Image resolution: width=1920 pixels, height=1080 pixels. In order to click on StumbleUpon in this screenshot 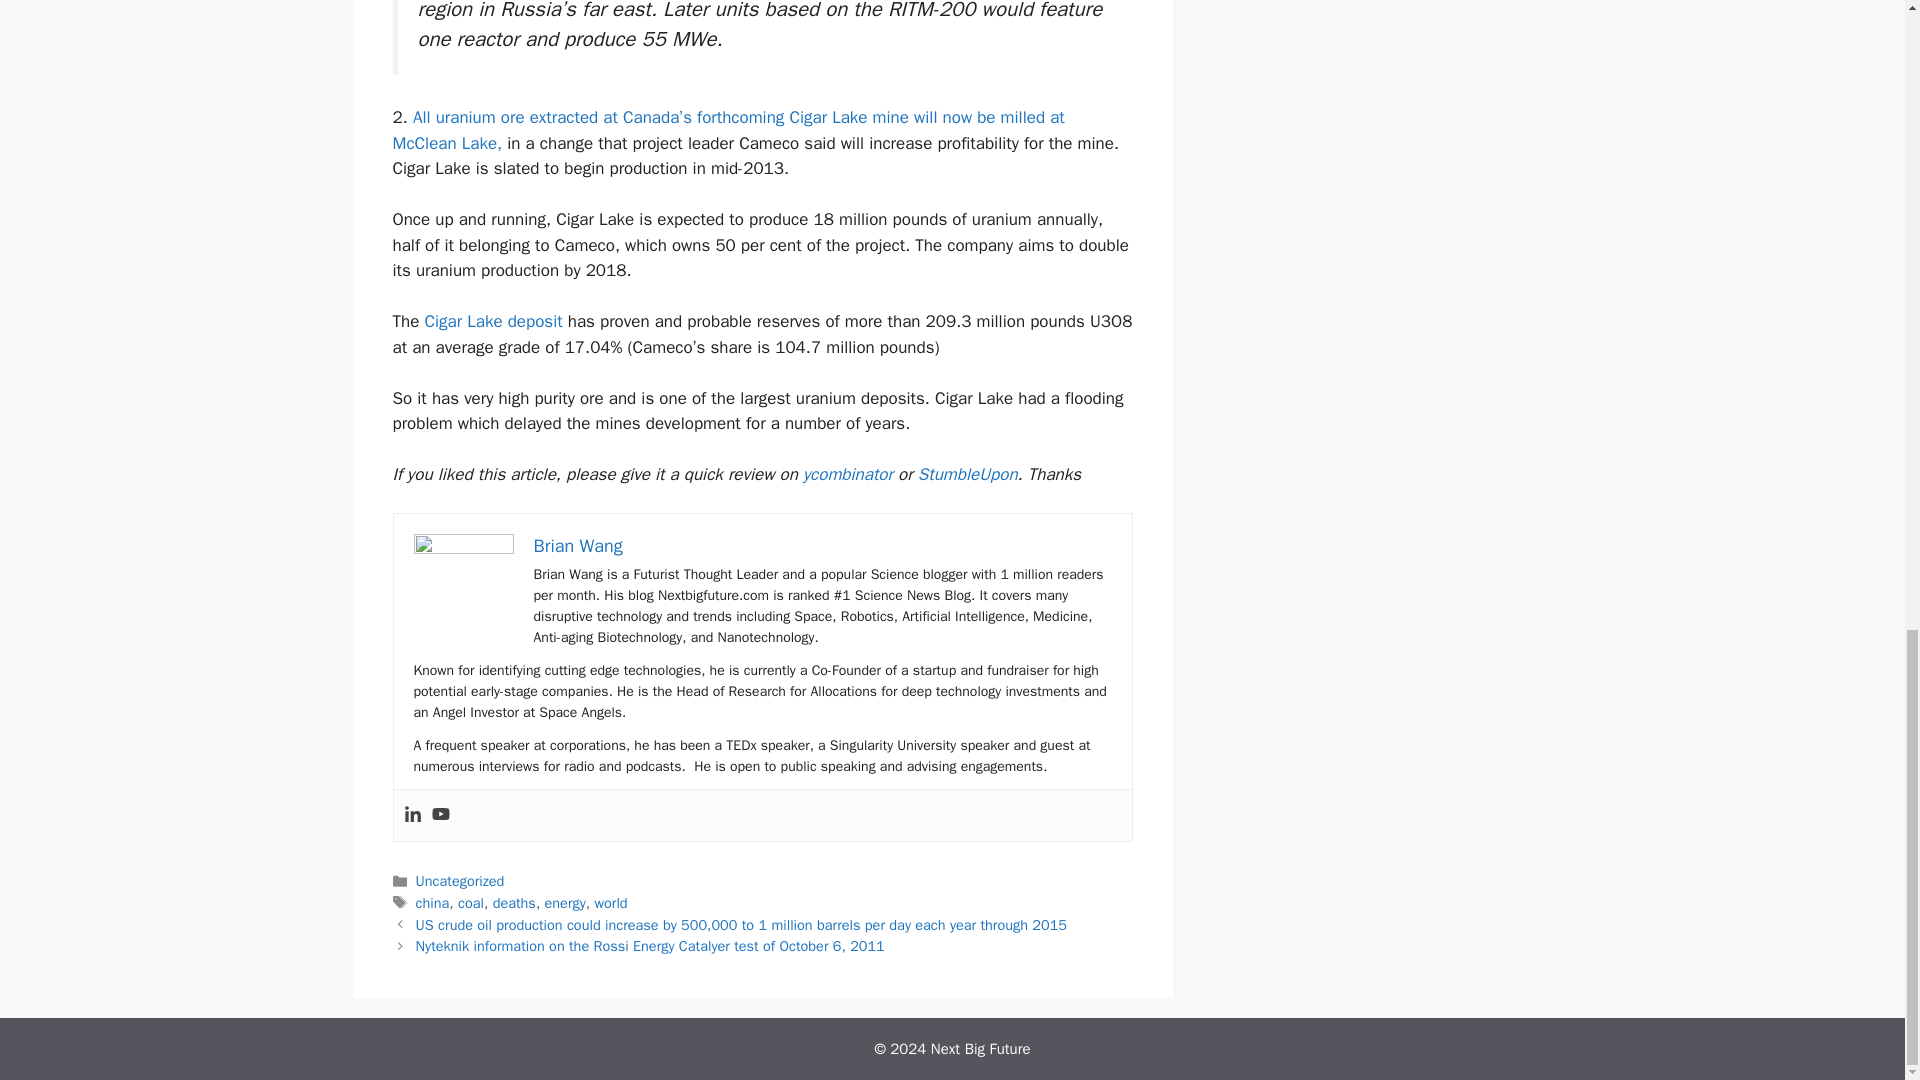, I will do `click(967, 474)`.